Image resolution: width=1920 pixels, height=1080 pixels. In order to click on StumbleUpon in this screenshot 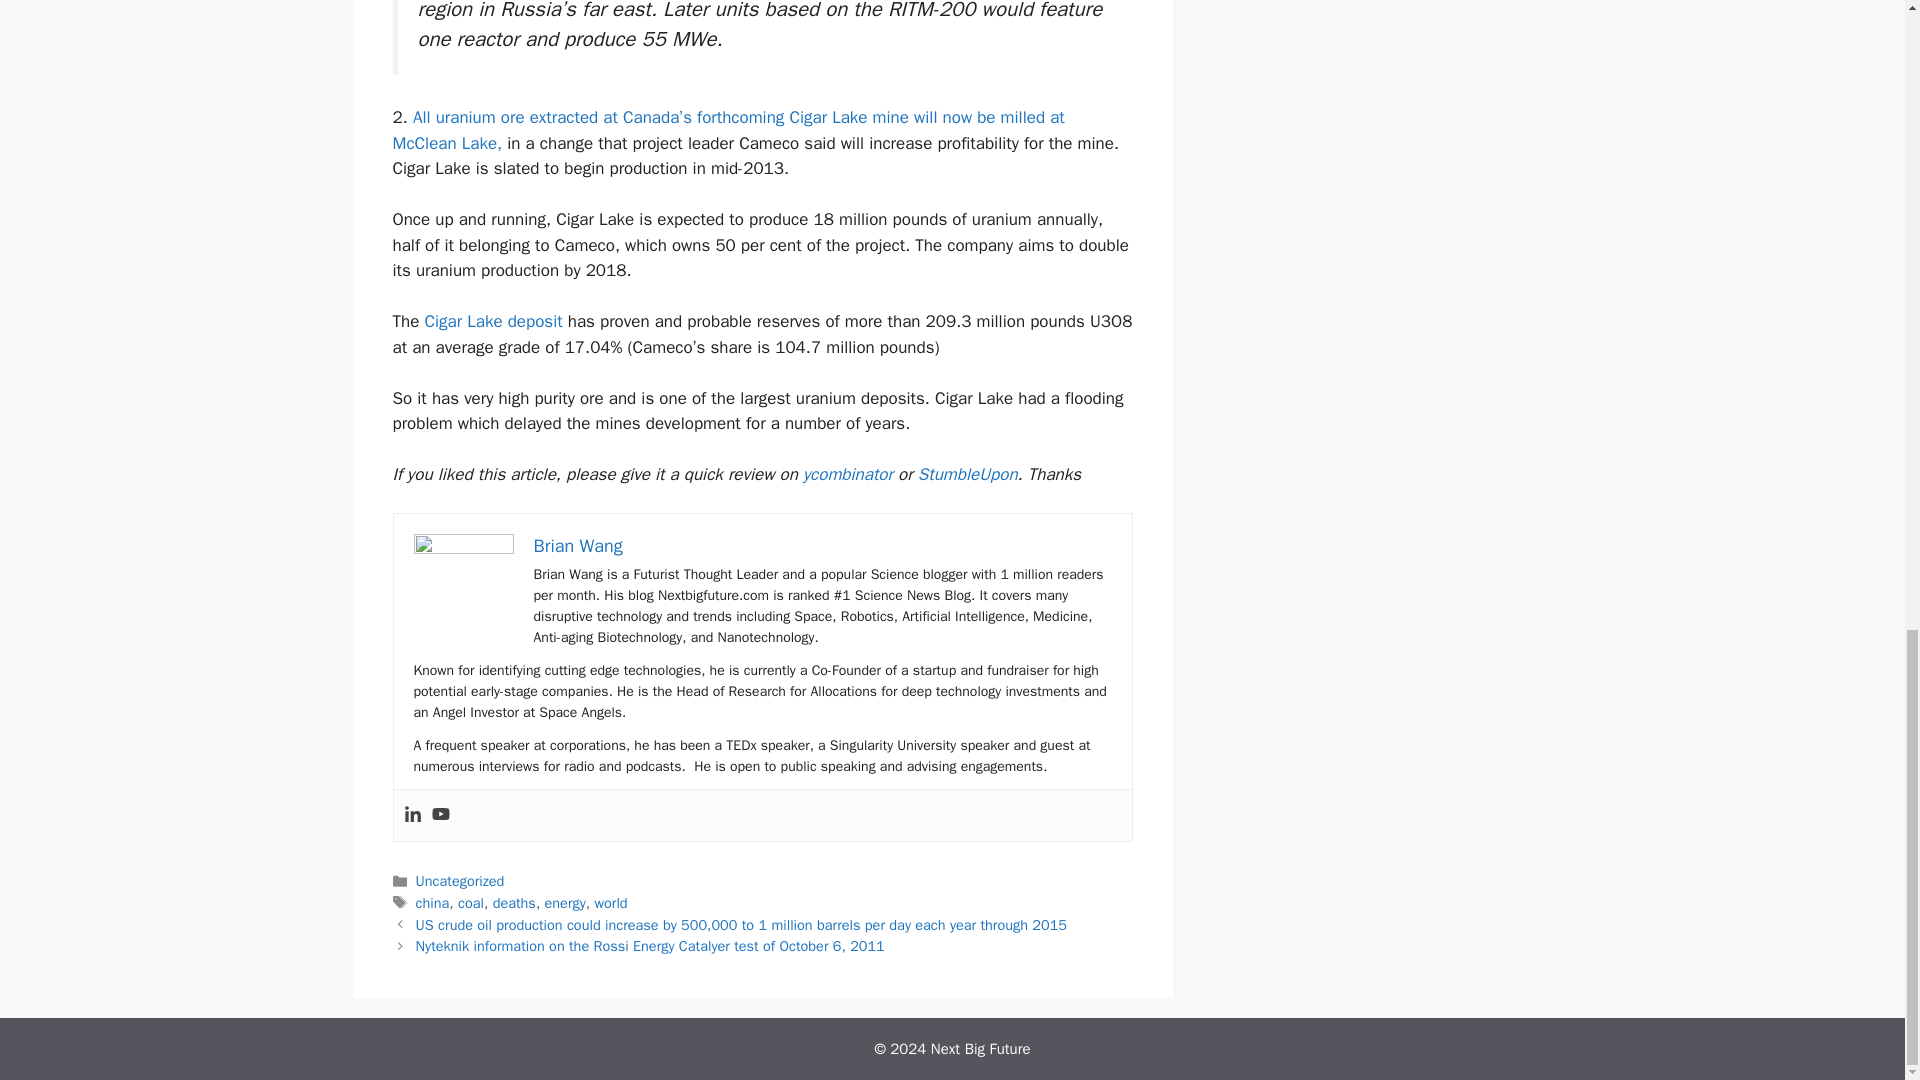, I will do `click(967, 474)`.